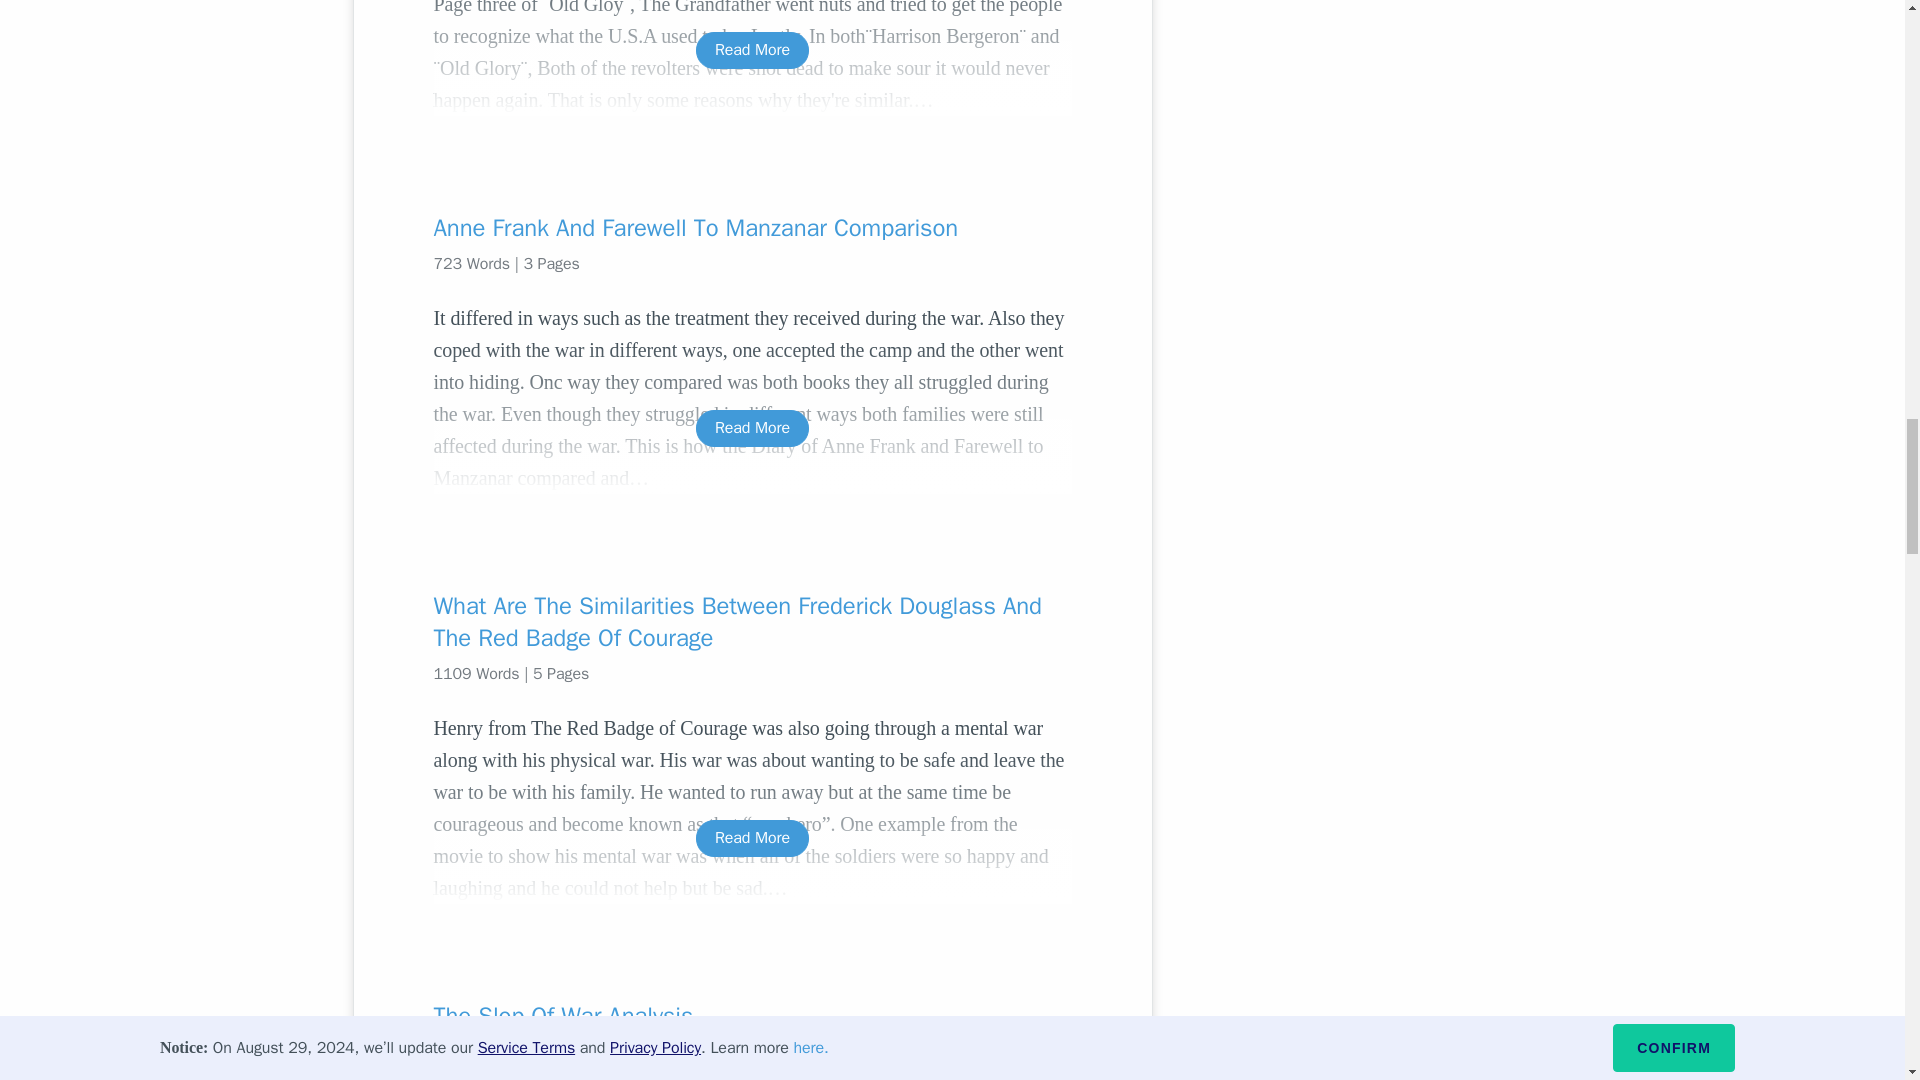  Describe the element at coordinates (752, 428) in the screenshot. I see `Read More` at that location.